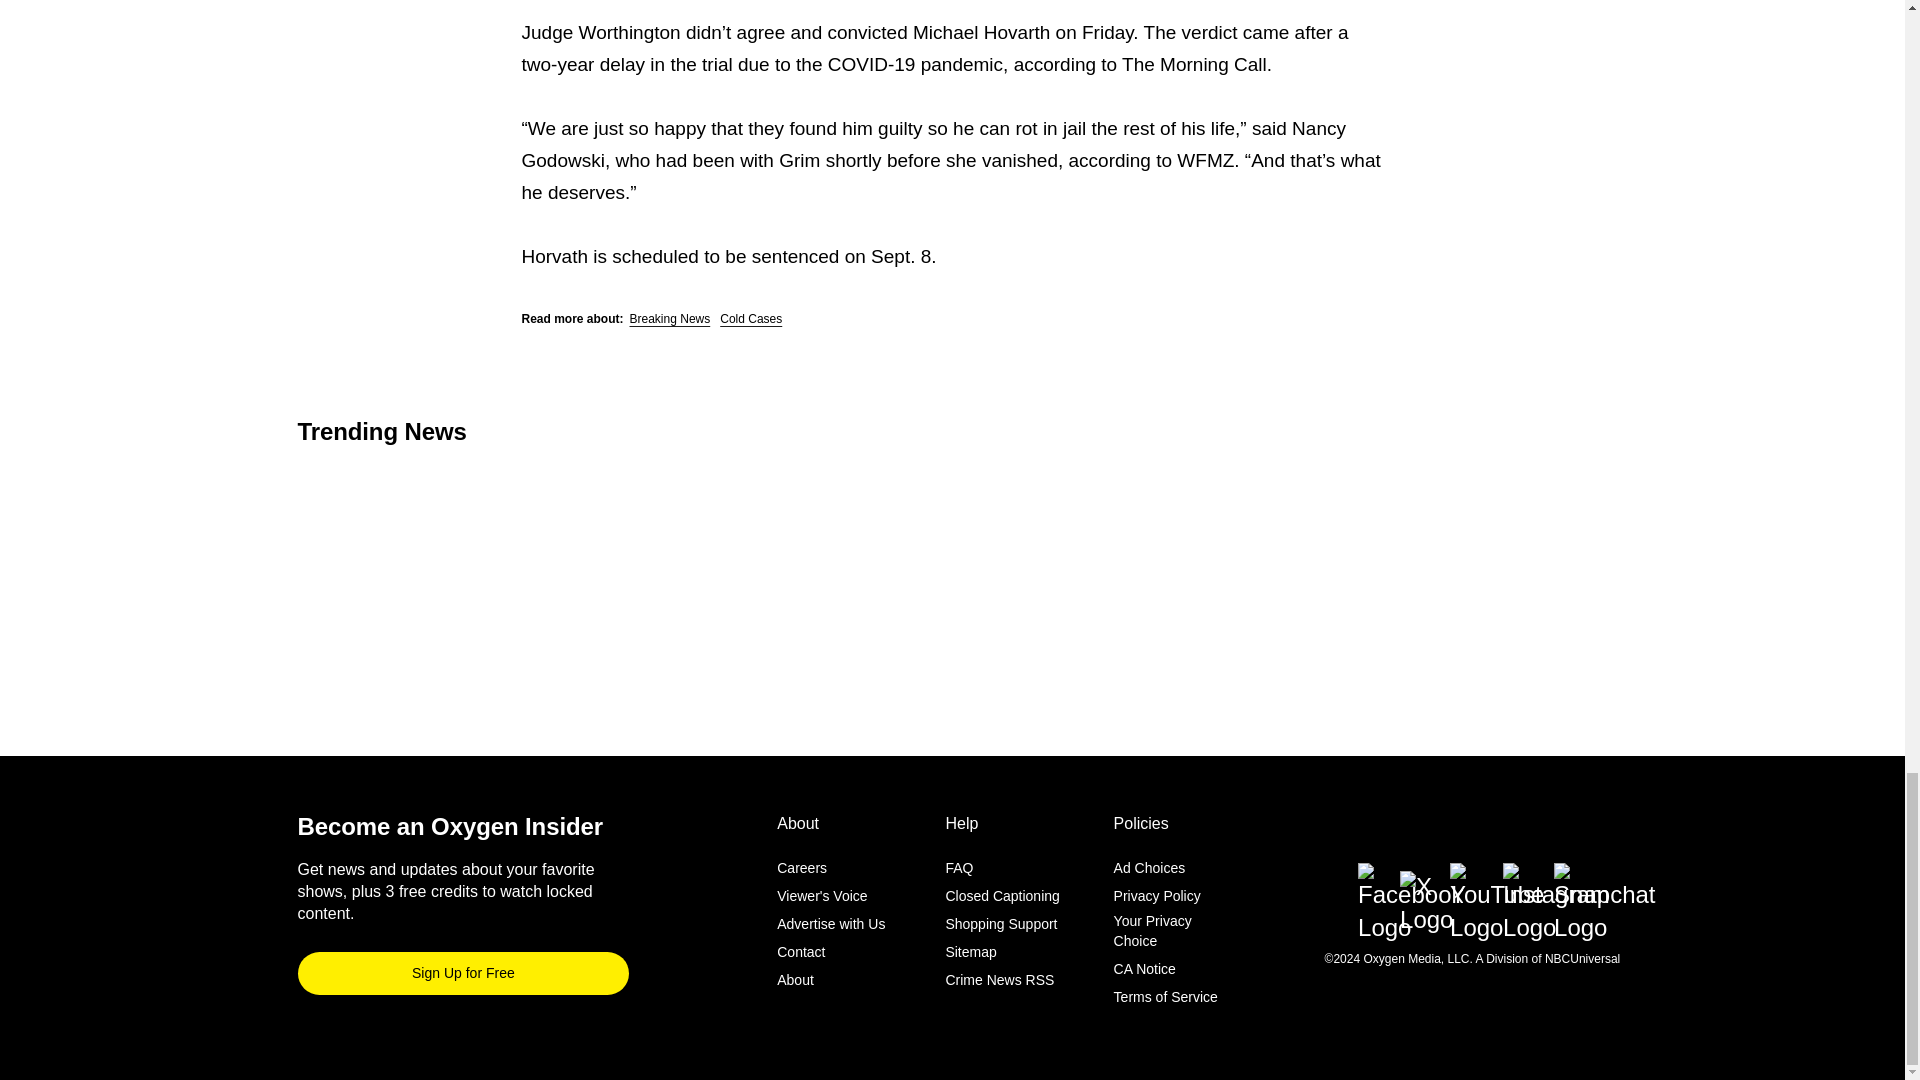 The width and height of the screenshot is (1920, 1080). Describe the element at coordinates (750, 319) in the screenshot. I see `Cold Cases` at that location.